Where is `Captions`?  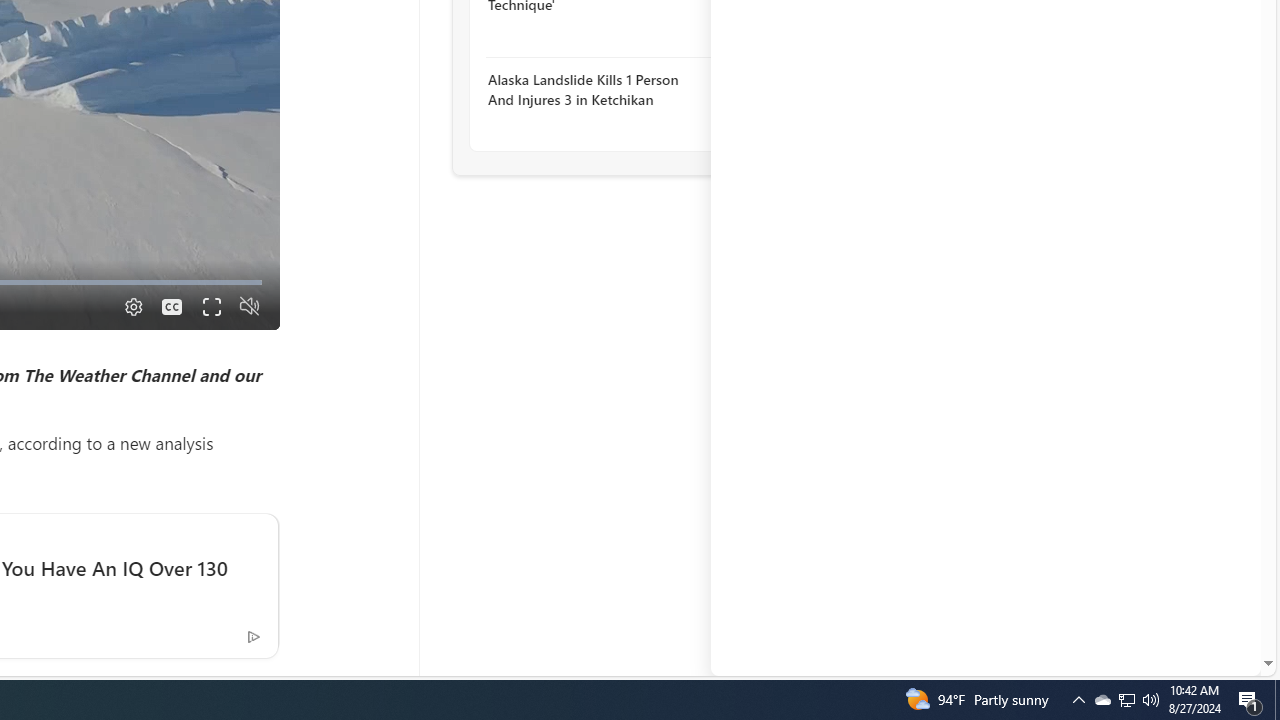
Captions is located at coordinates (172, 306).